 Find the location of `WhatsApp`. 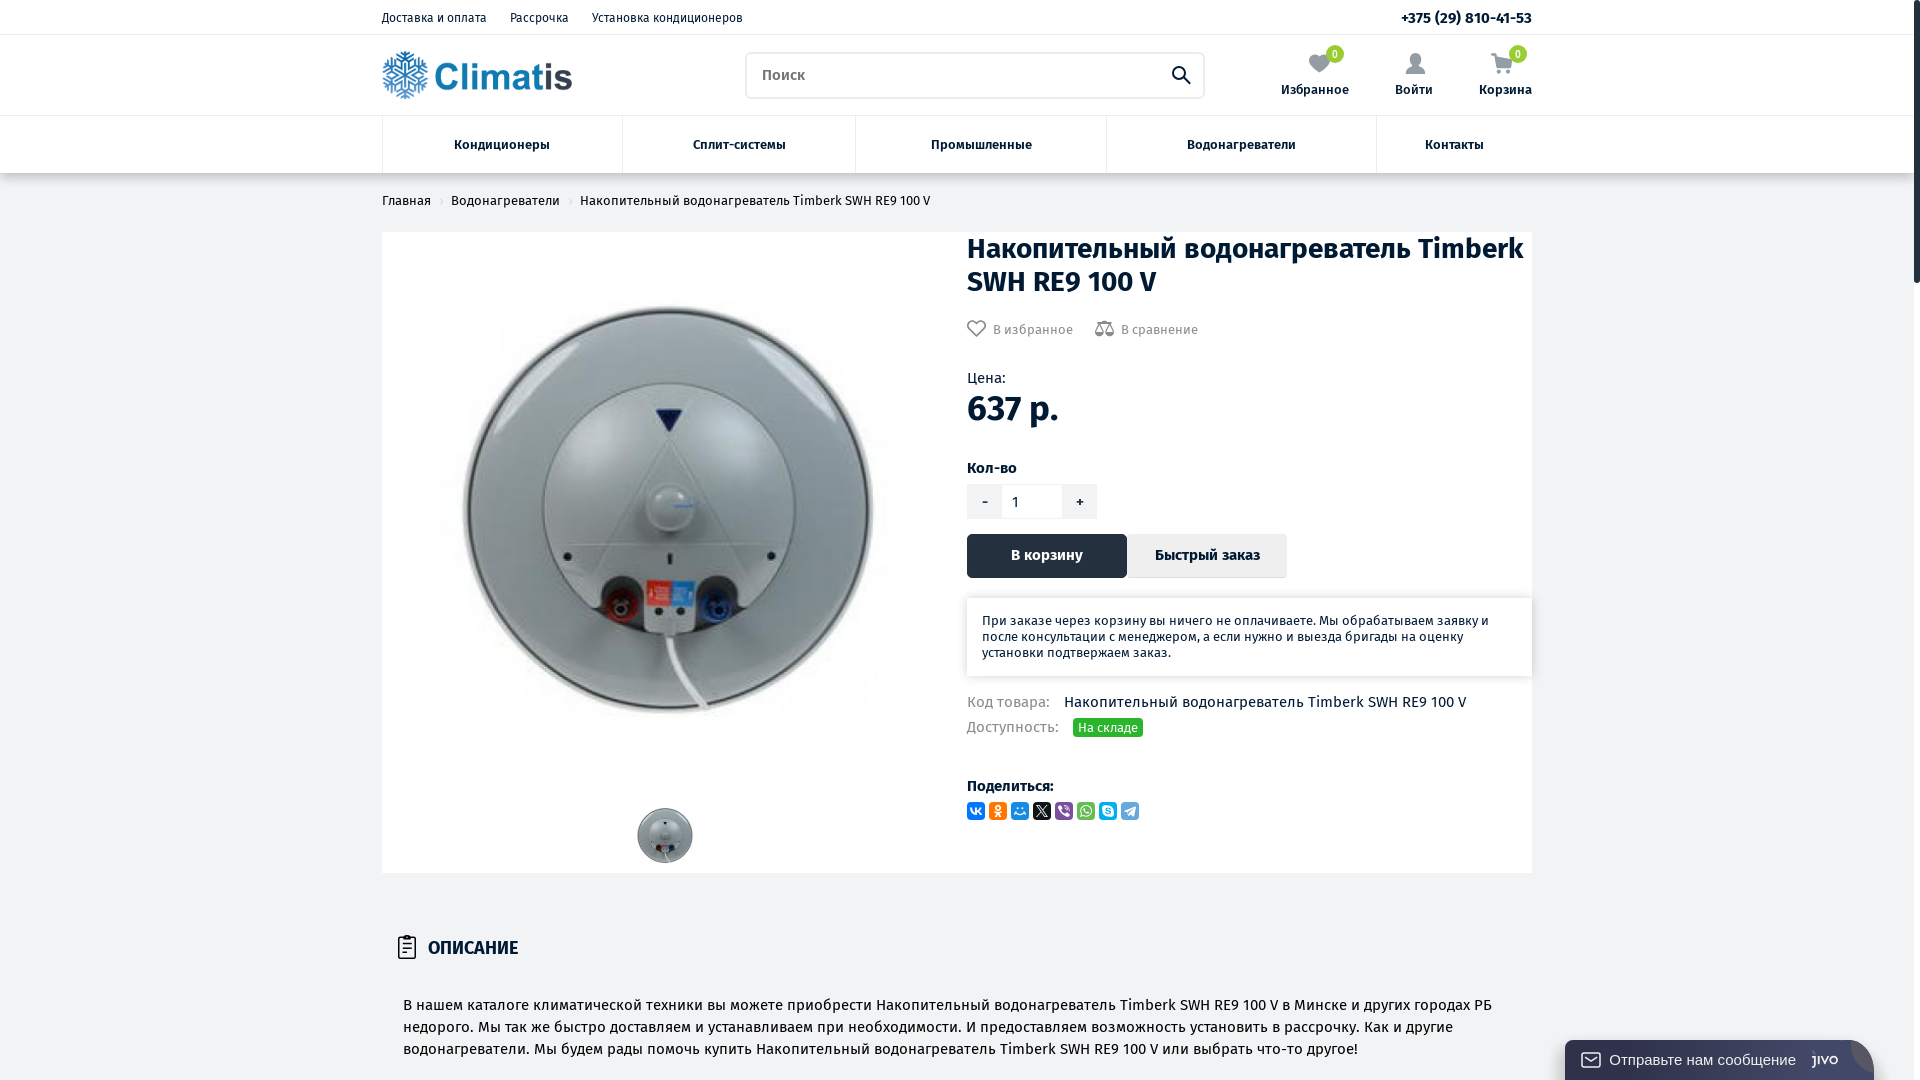

WhatsApp is located at coordinates (1086, 811).